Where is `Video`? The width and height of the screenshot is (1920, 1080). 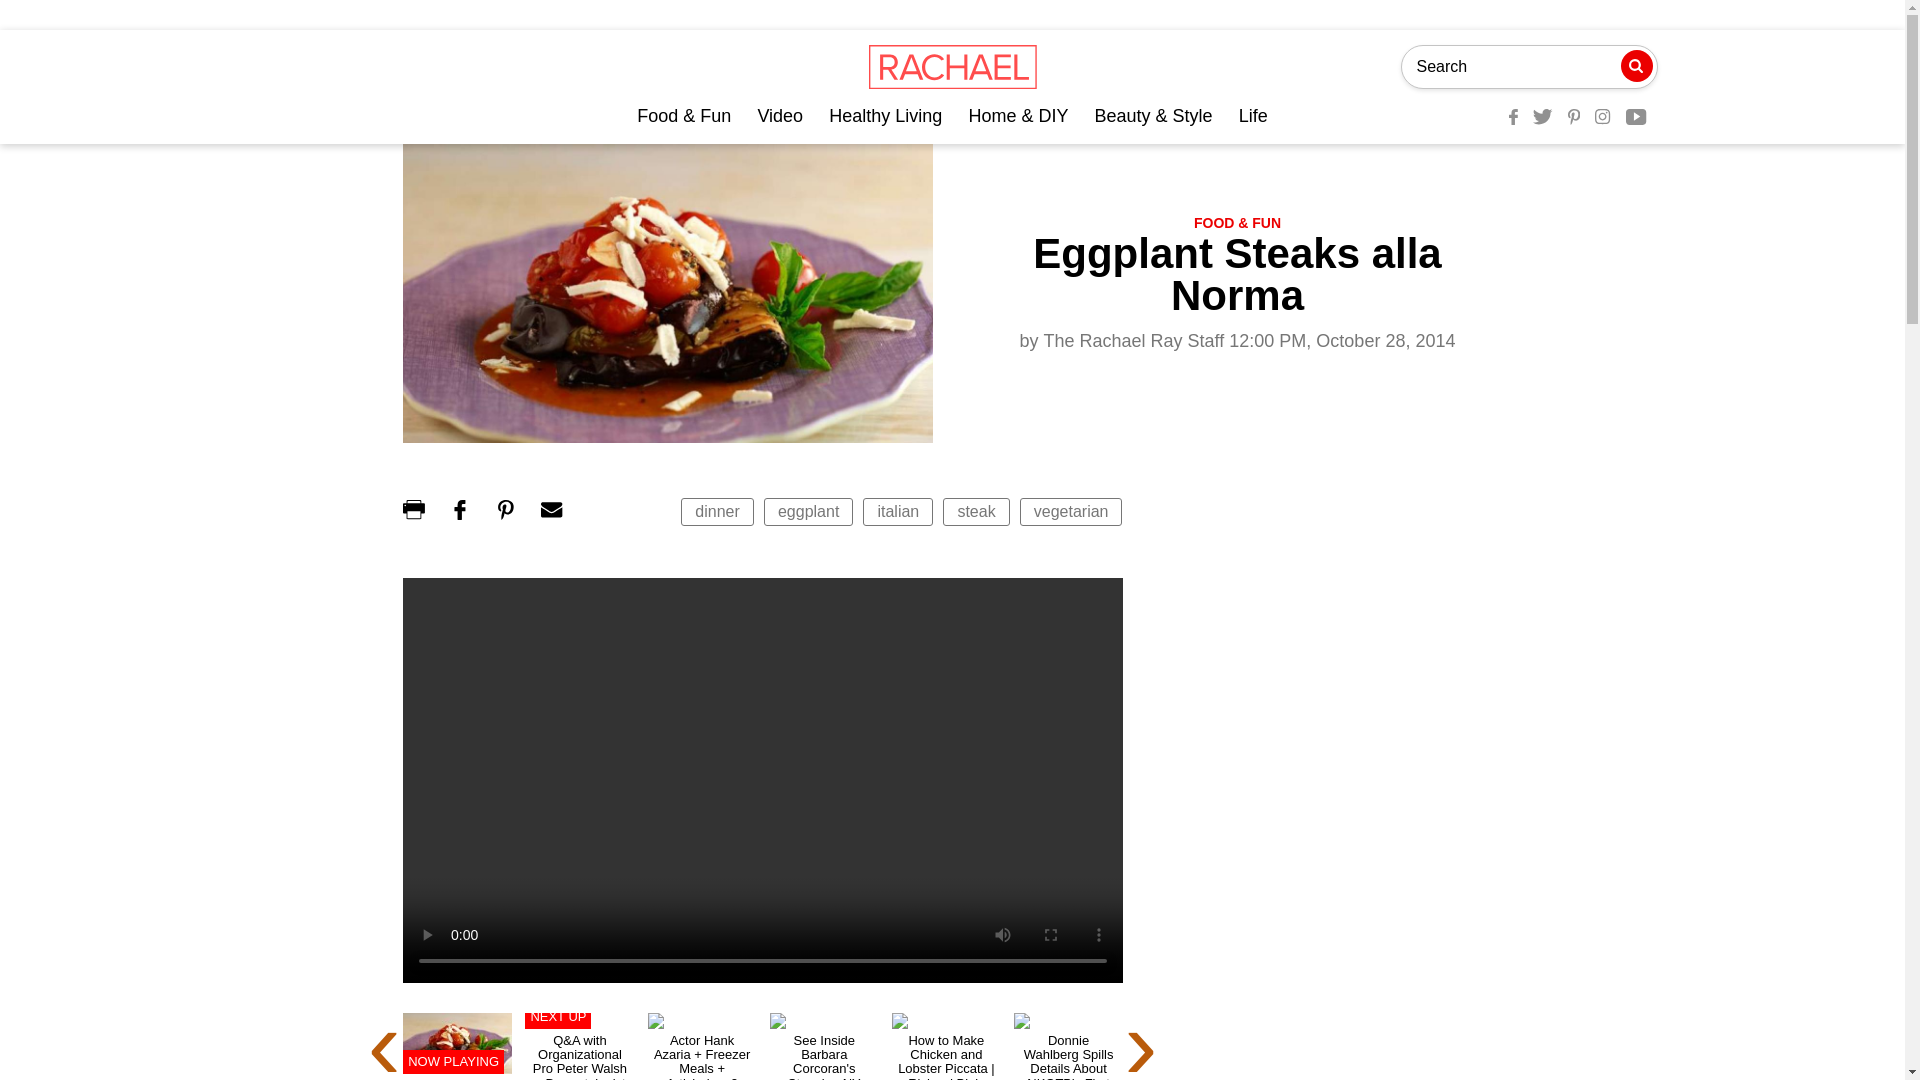
Video is located at coordinates (779, 116).